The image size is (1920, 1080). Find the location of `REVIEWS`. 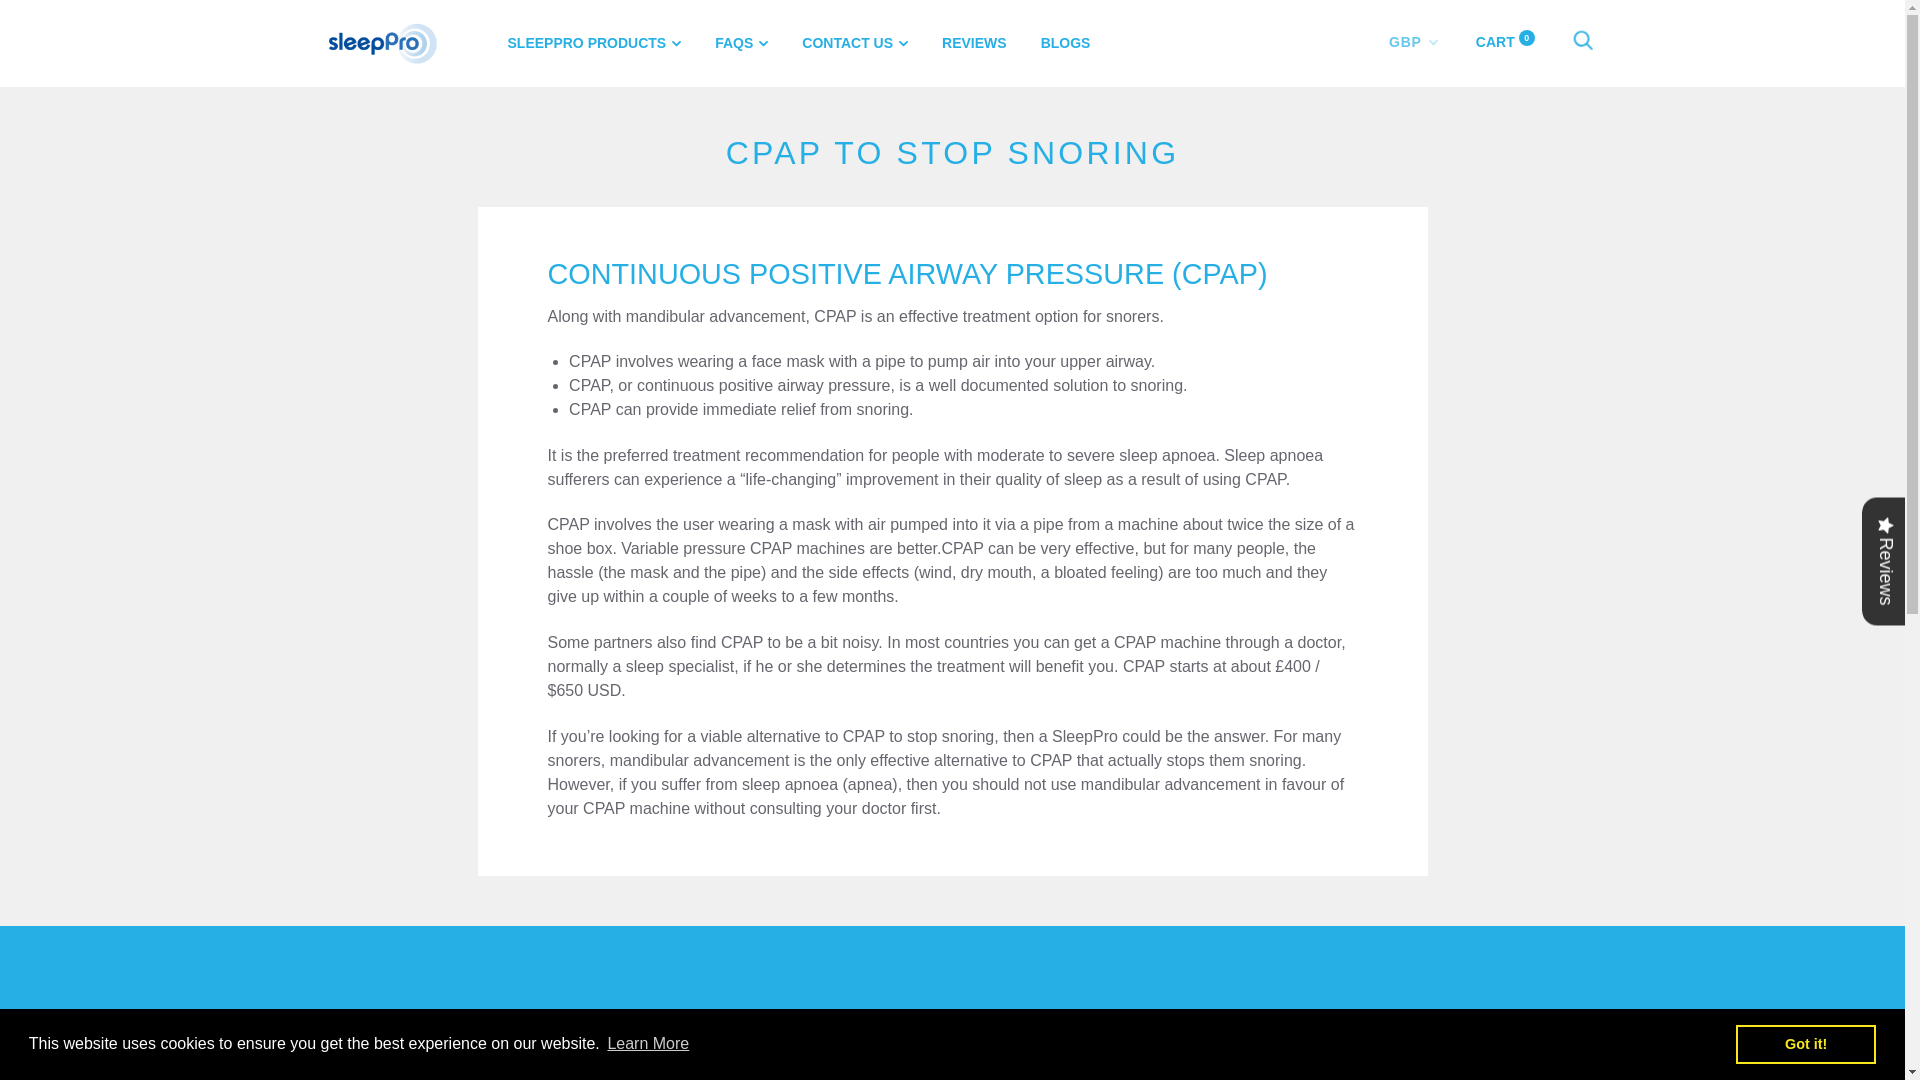

REVIEWS is located at coordinates (974, 42).